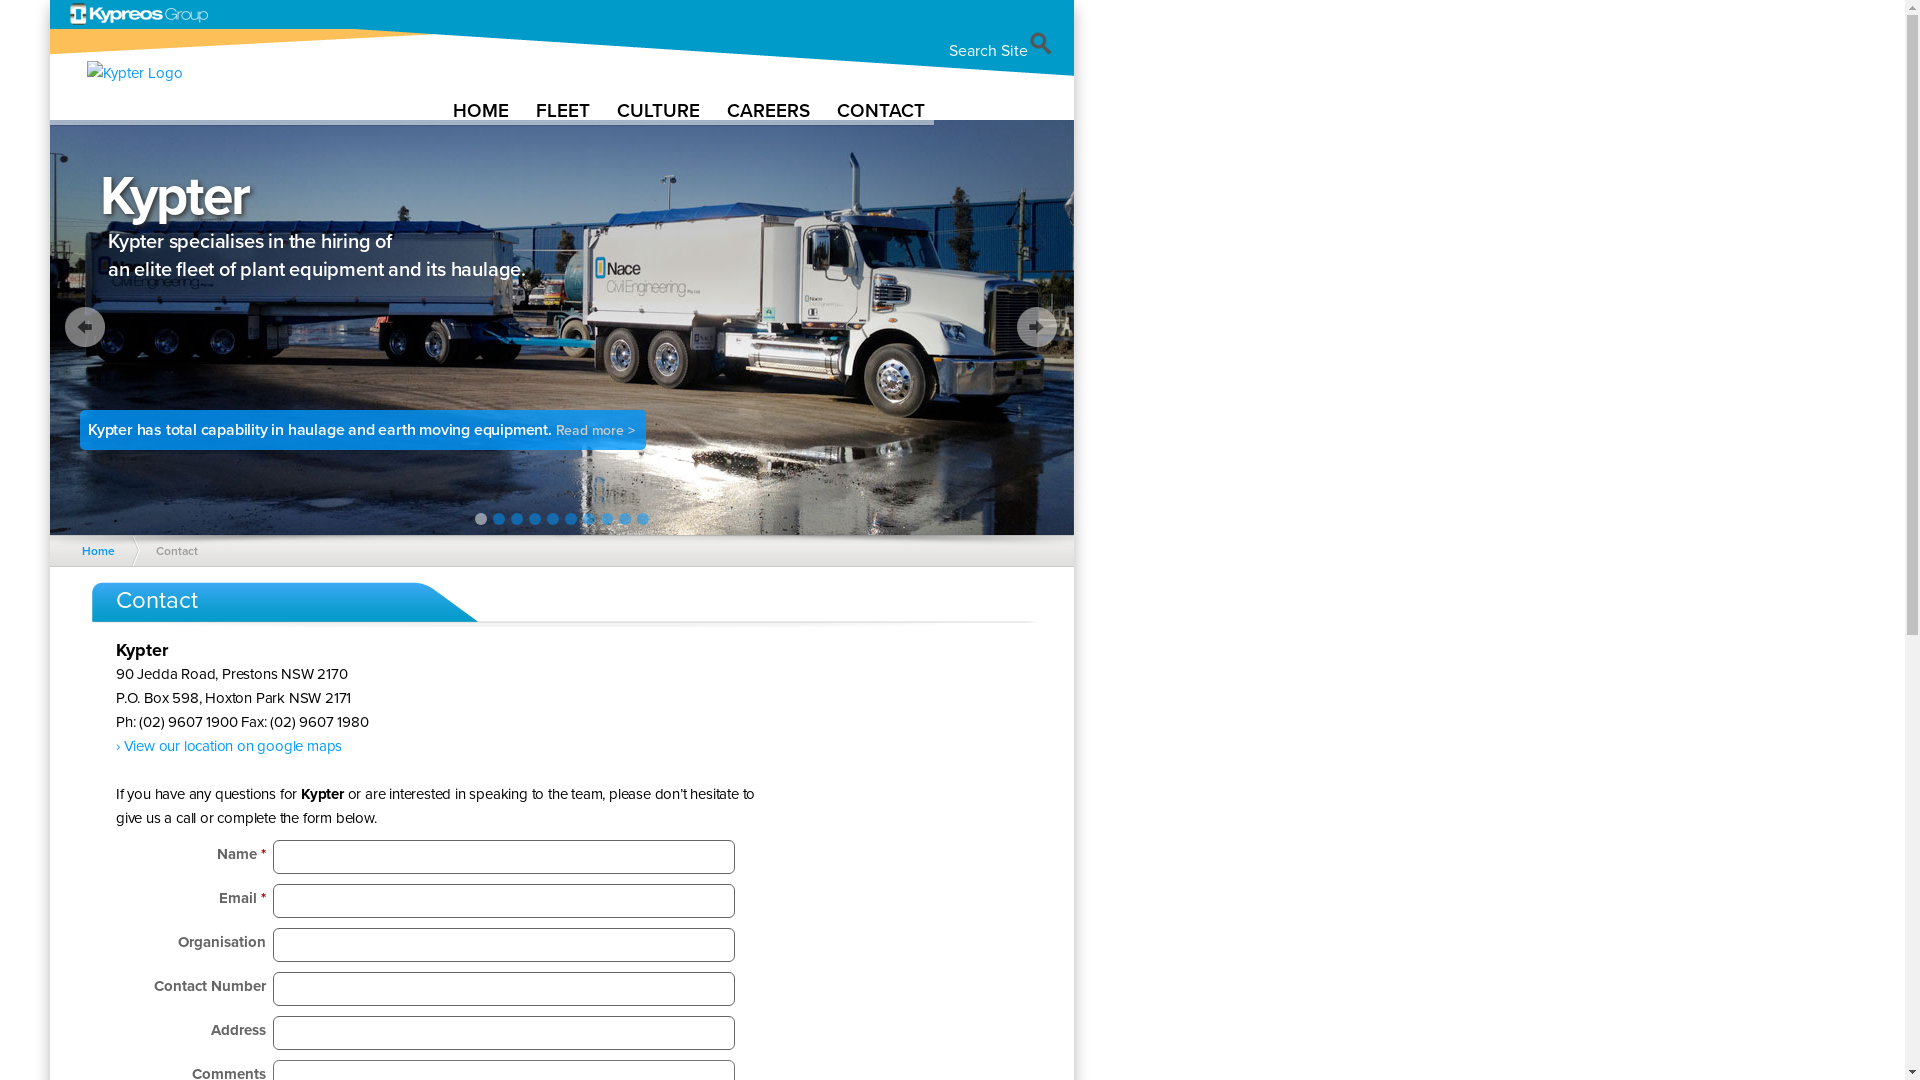 The height and width of the screenshot is (1080, 1920). What do you see at coordinates (598, 430) in the screenshot?
I see `Read more > ` at bounding box center [598, 430].